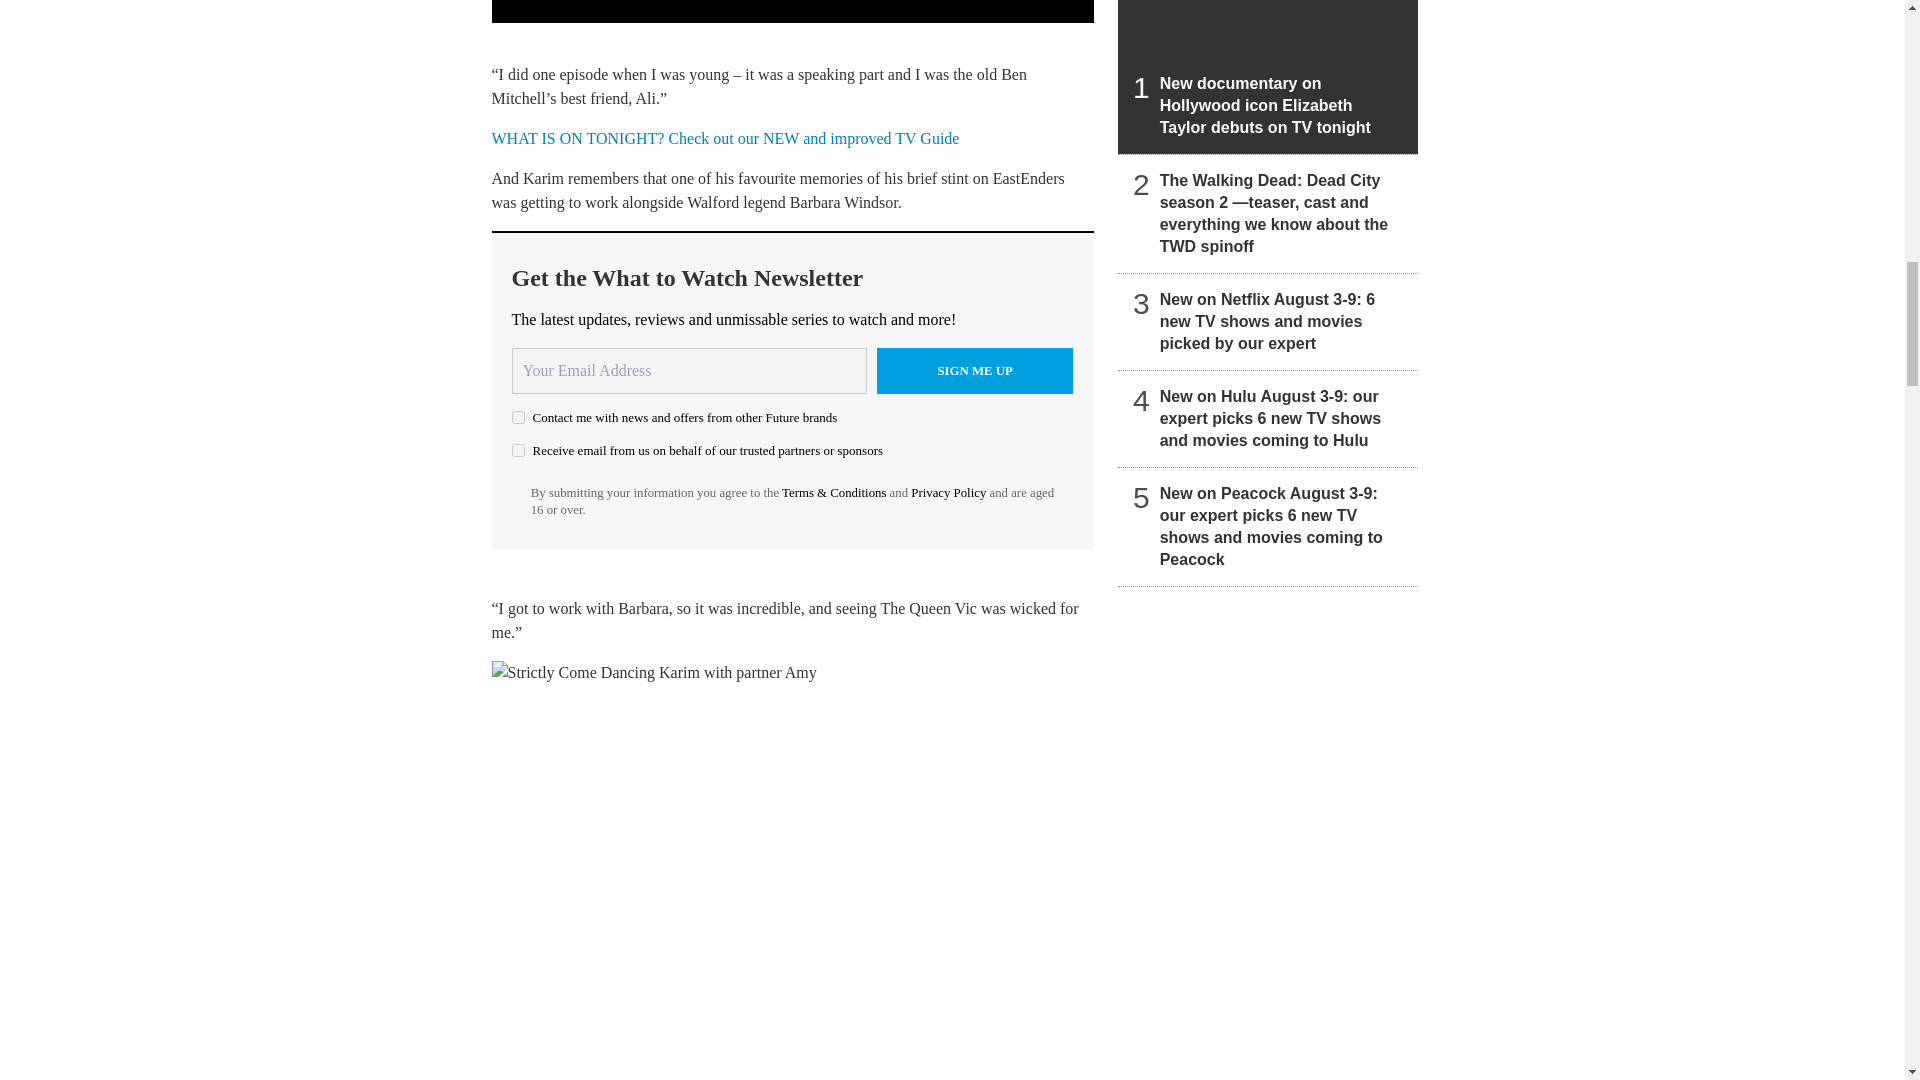  I want to click on Sign me up, so click(975, 370).